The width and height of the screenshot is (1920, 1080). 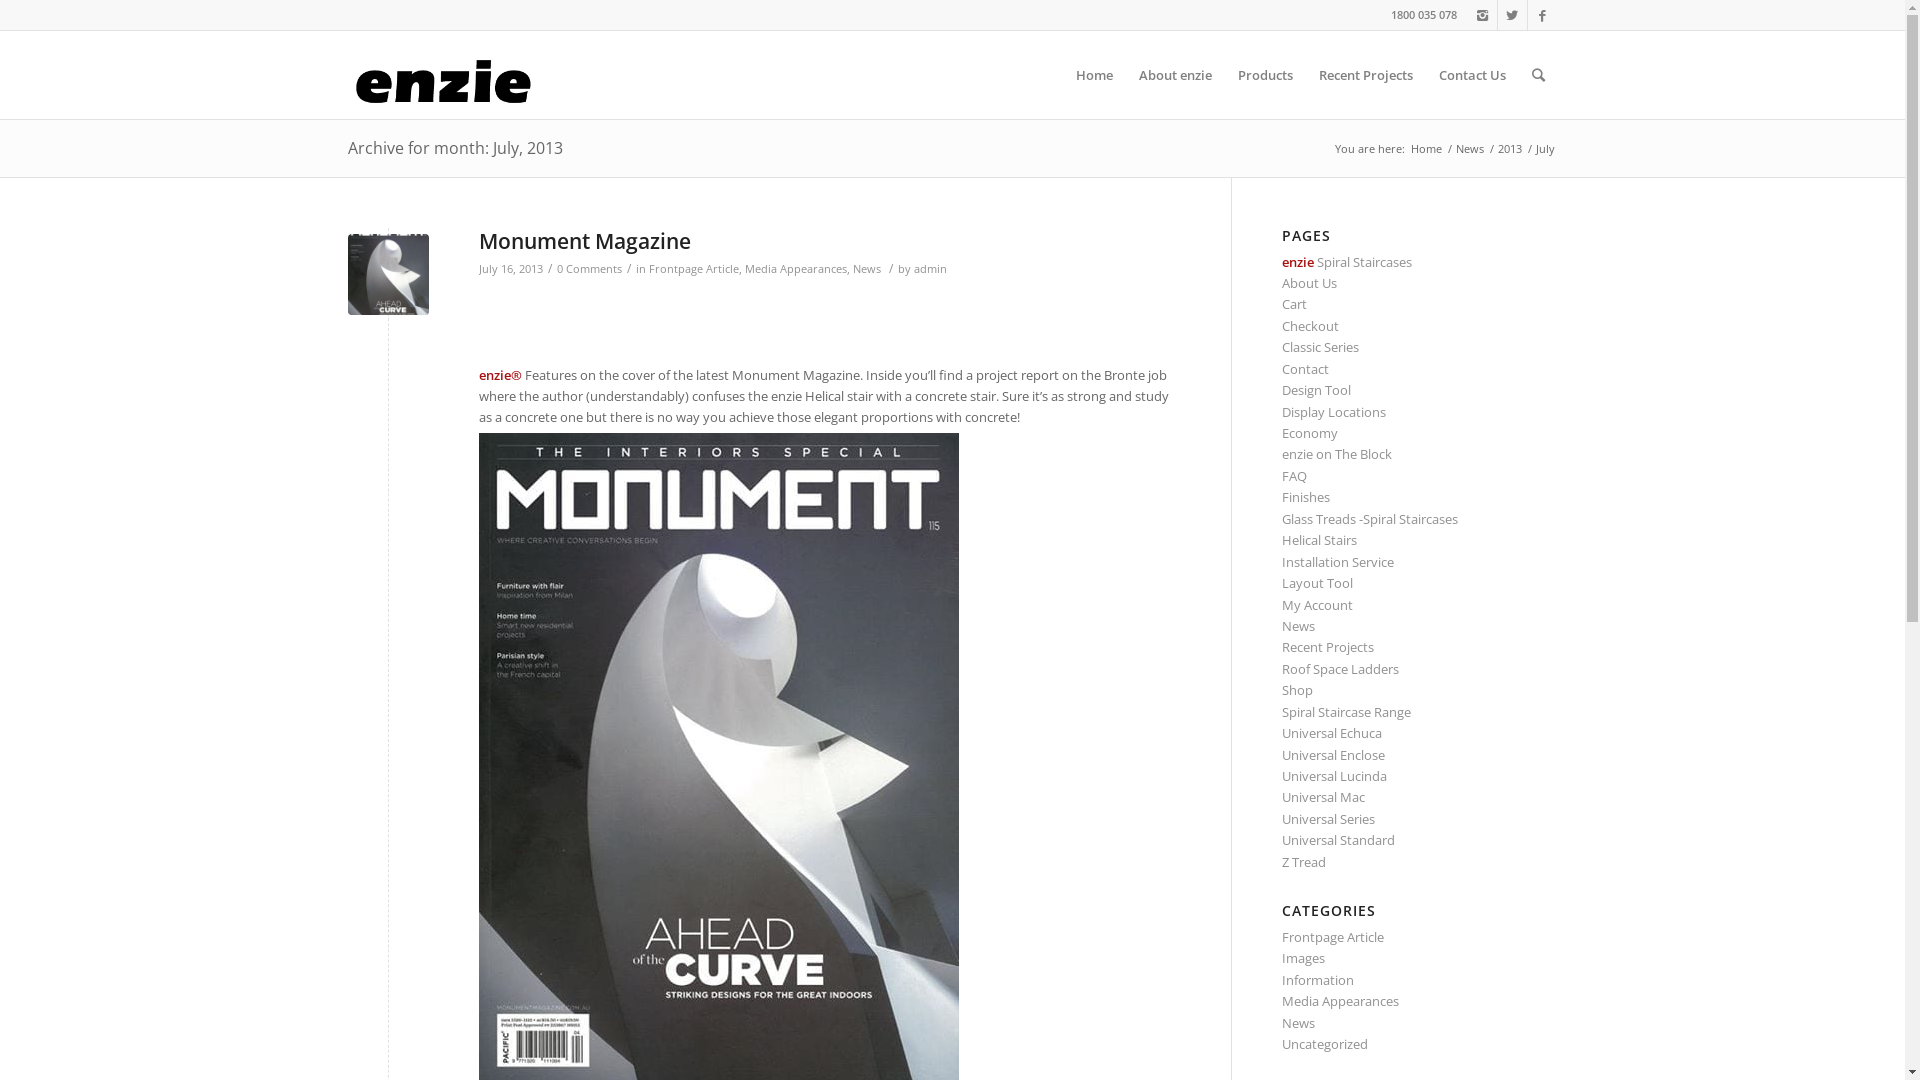 What do you see at coordinates (1298, 1023) in the screenshot?
I see `News` at bounding box center [1298, 1023].